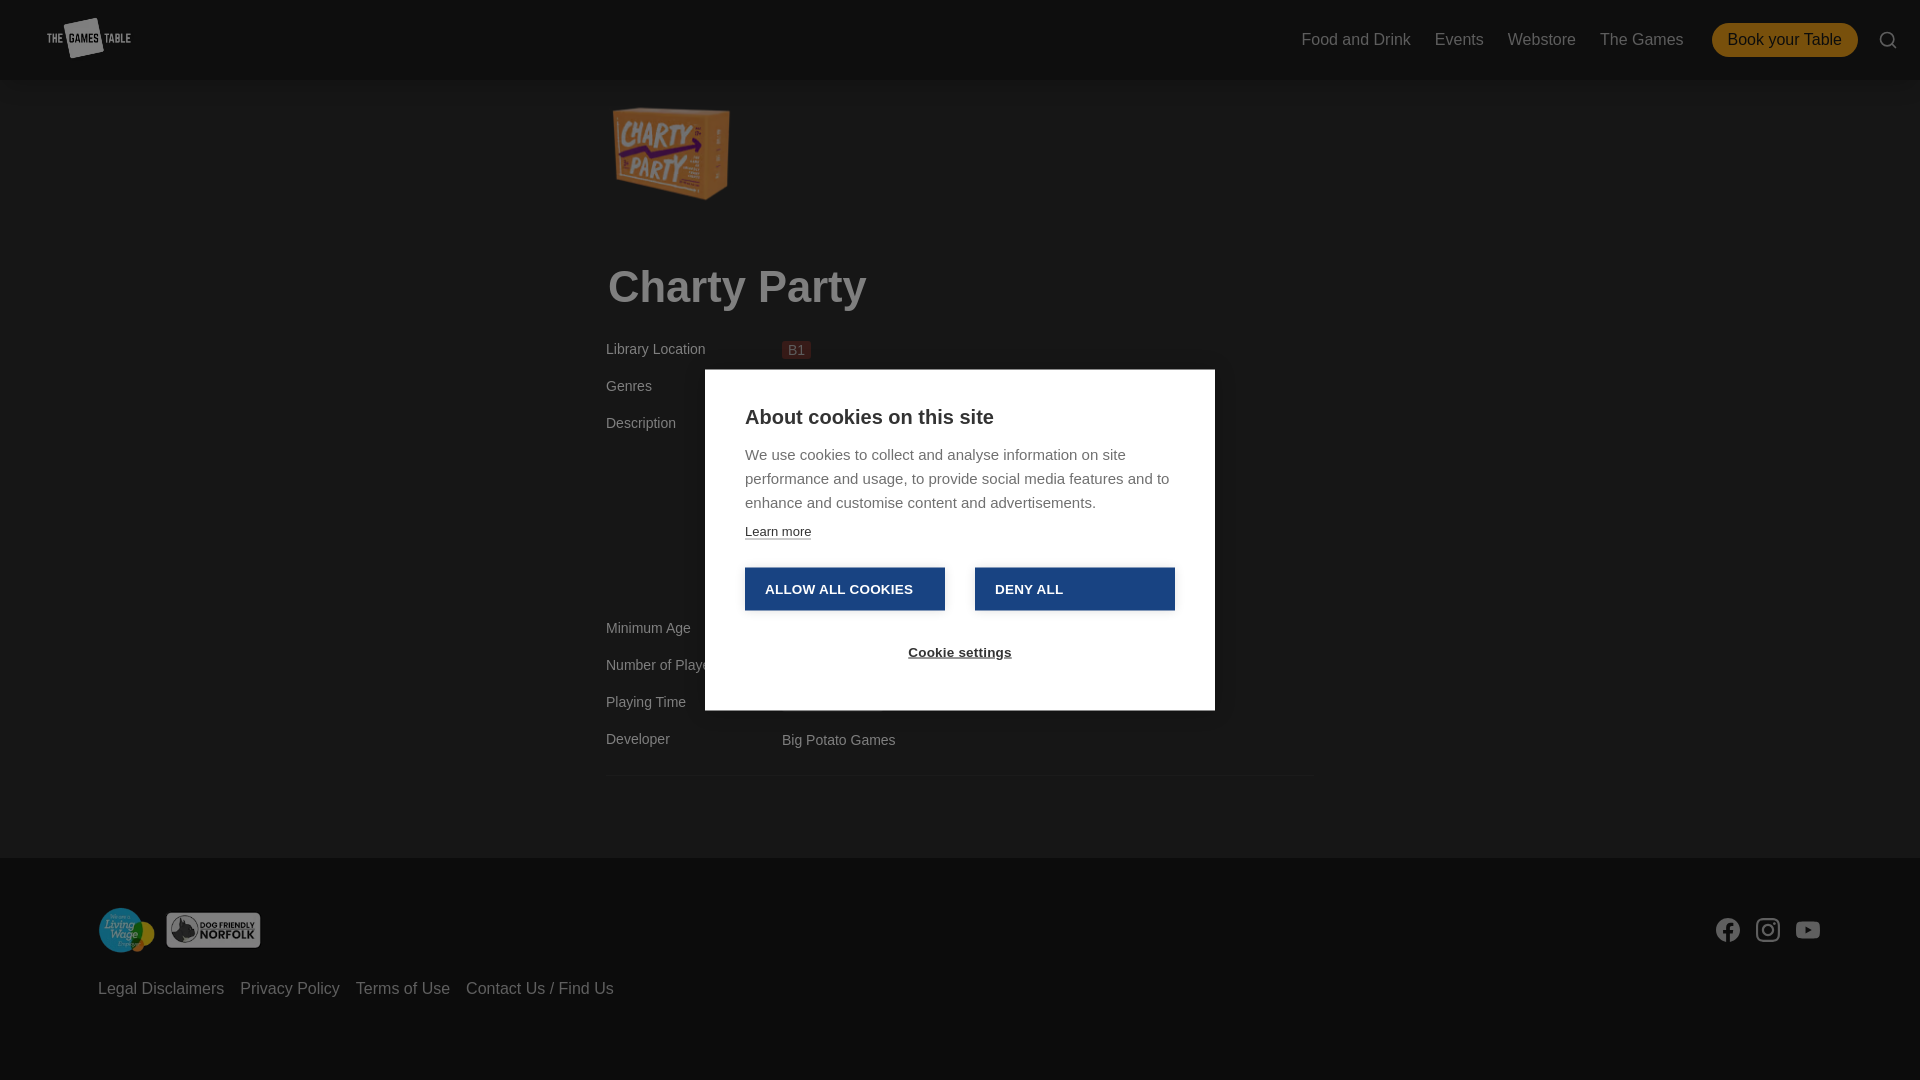 This screenshot has width=1920, height=1080. What do you see at coordinates (1075, 491) in the screenshot?
I see `DENY ALL` at bounding box center [1075, 491].